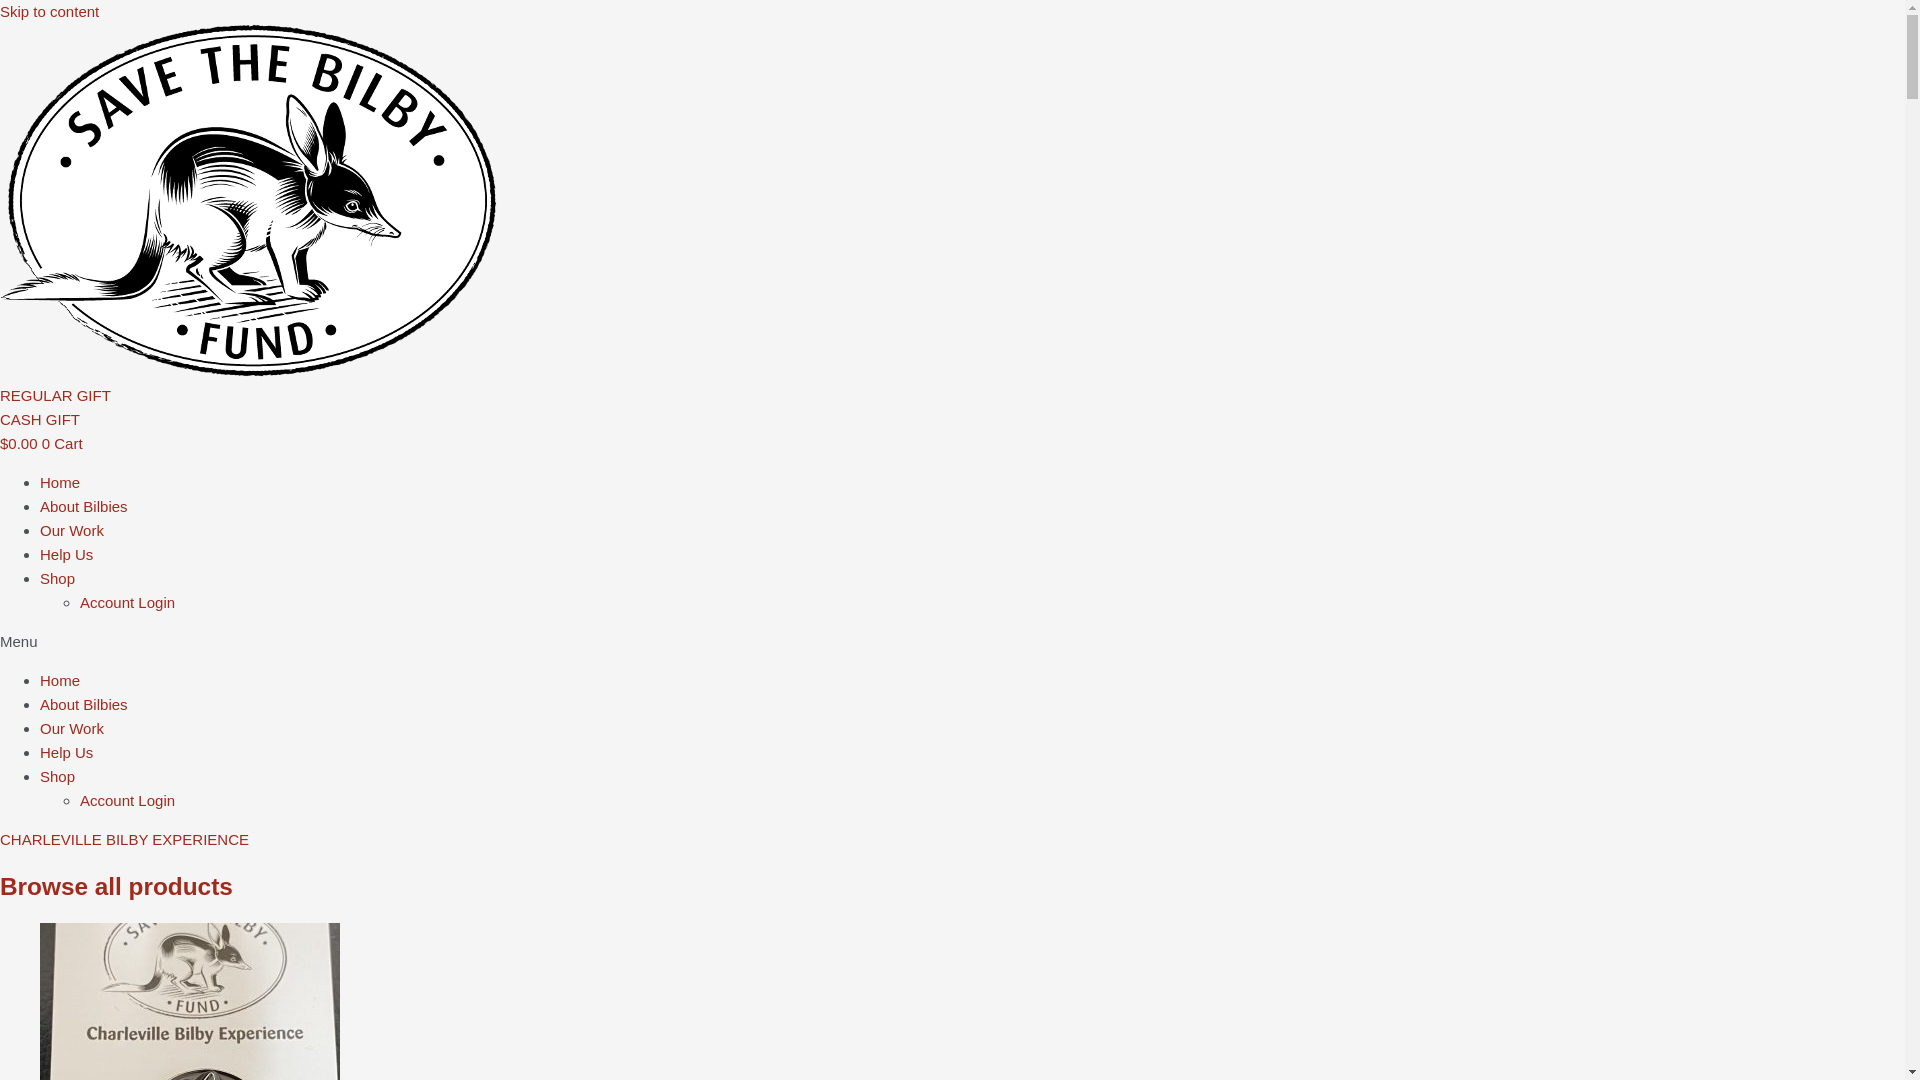  I want to click on Our Work, so click(72, 728).